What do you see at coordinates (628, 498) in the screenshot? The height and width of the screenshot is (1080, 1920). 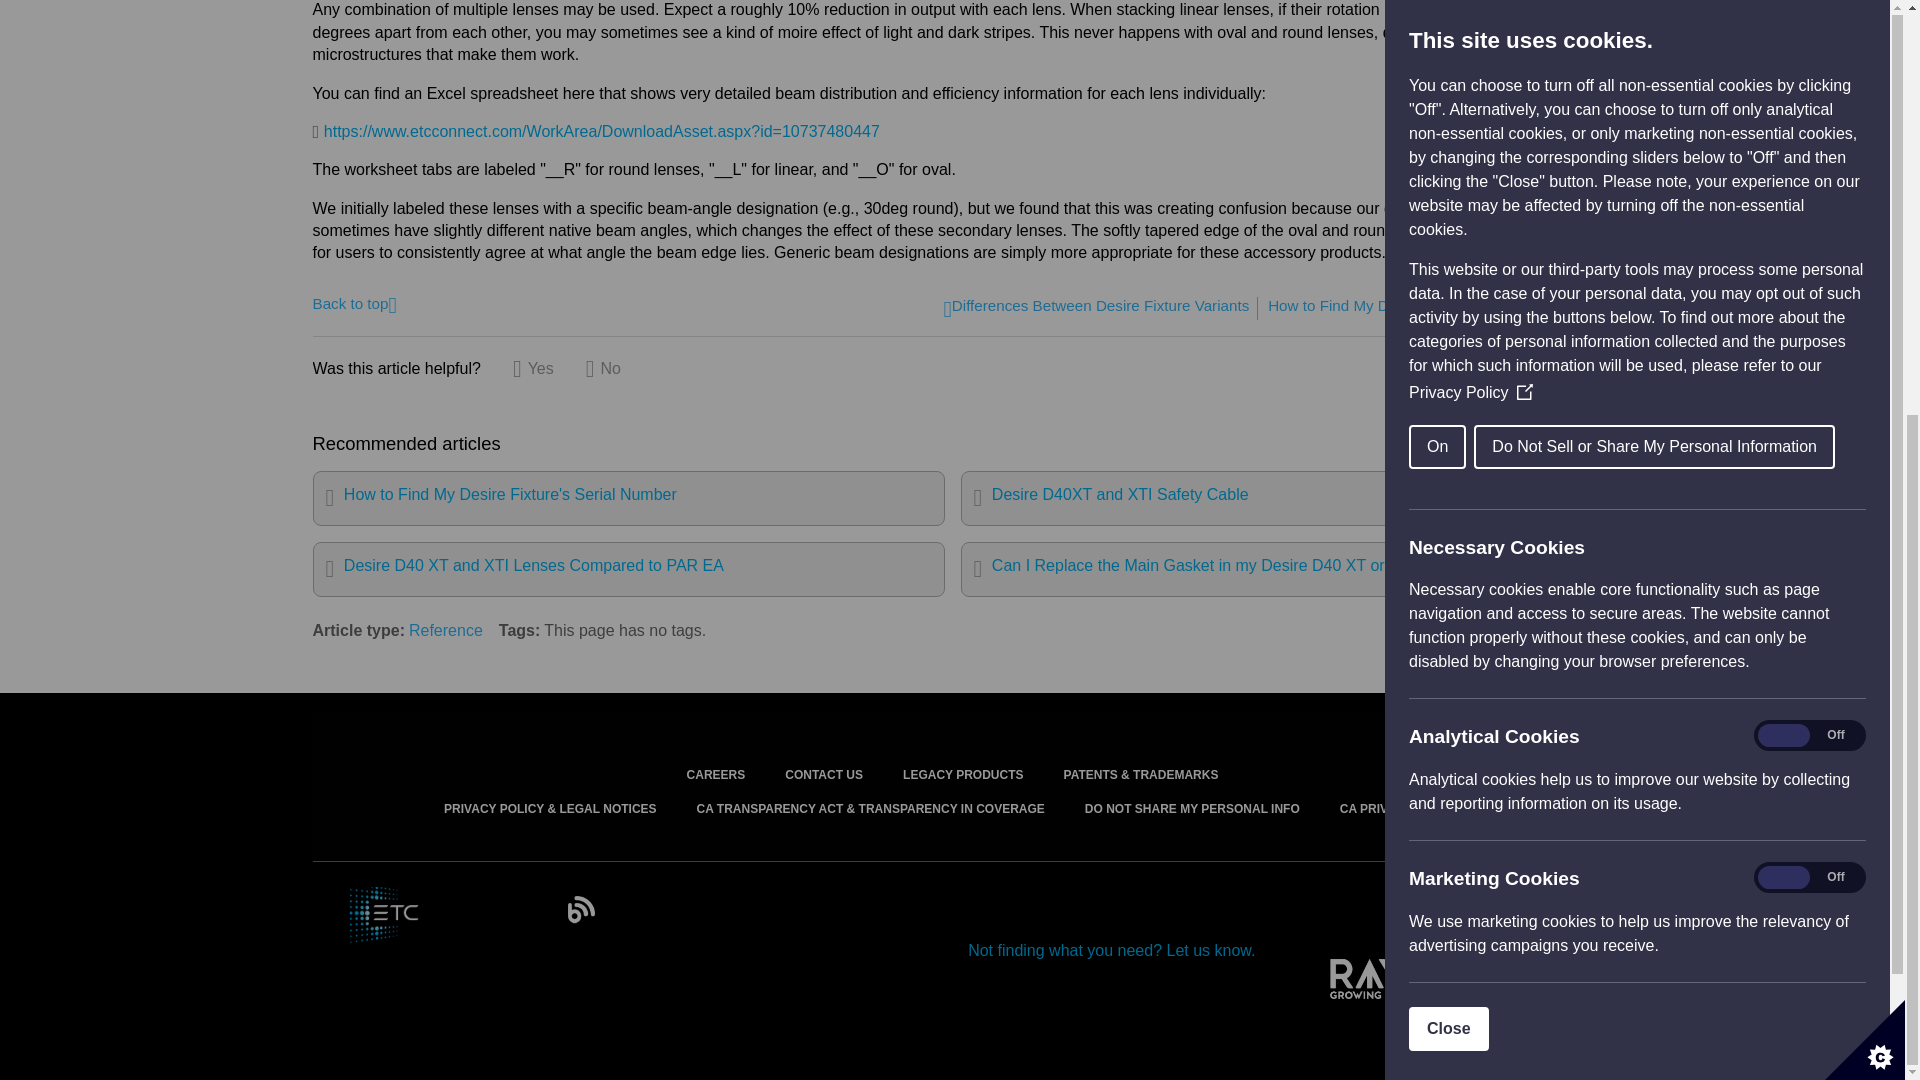 I see `How to Find My Desire Fixture's Serial Number` at bounding box center [628, 498].